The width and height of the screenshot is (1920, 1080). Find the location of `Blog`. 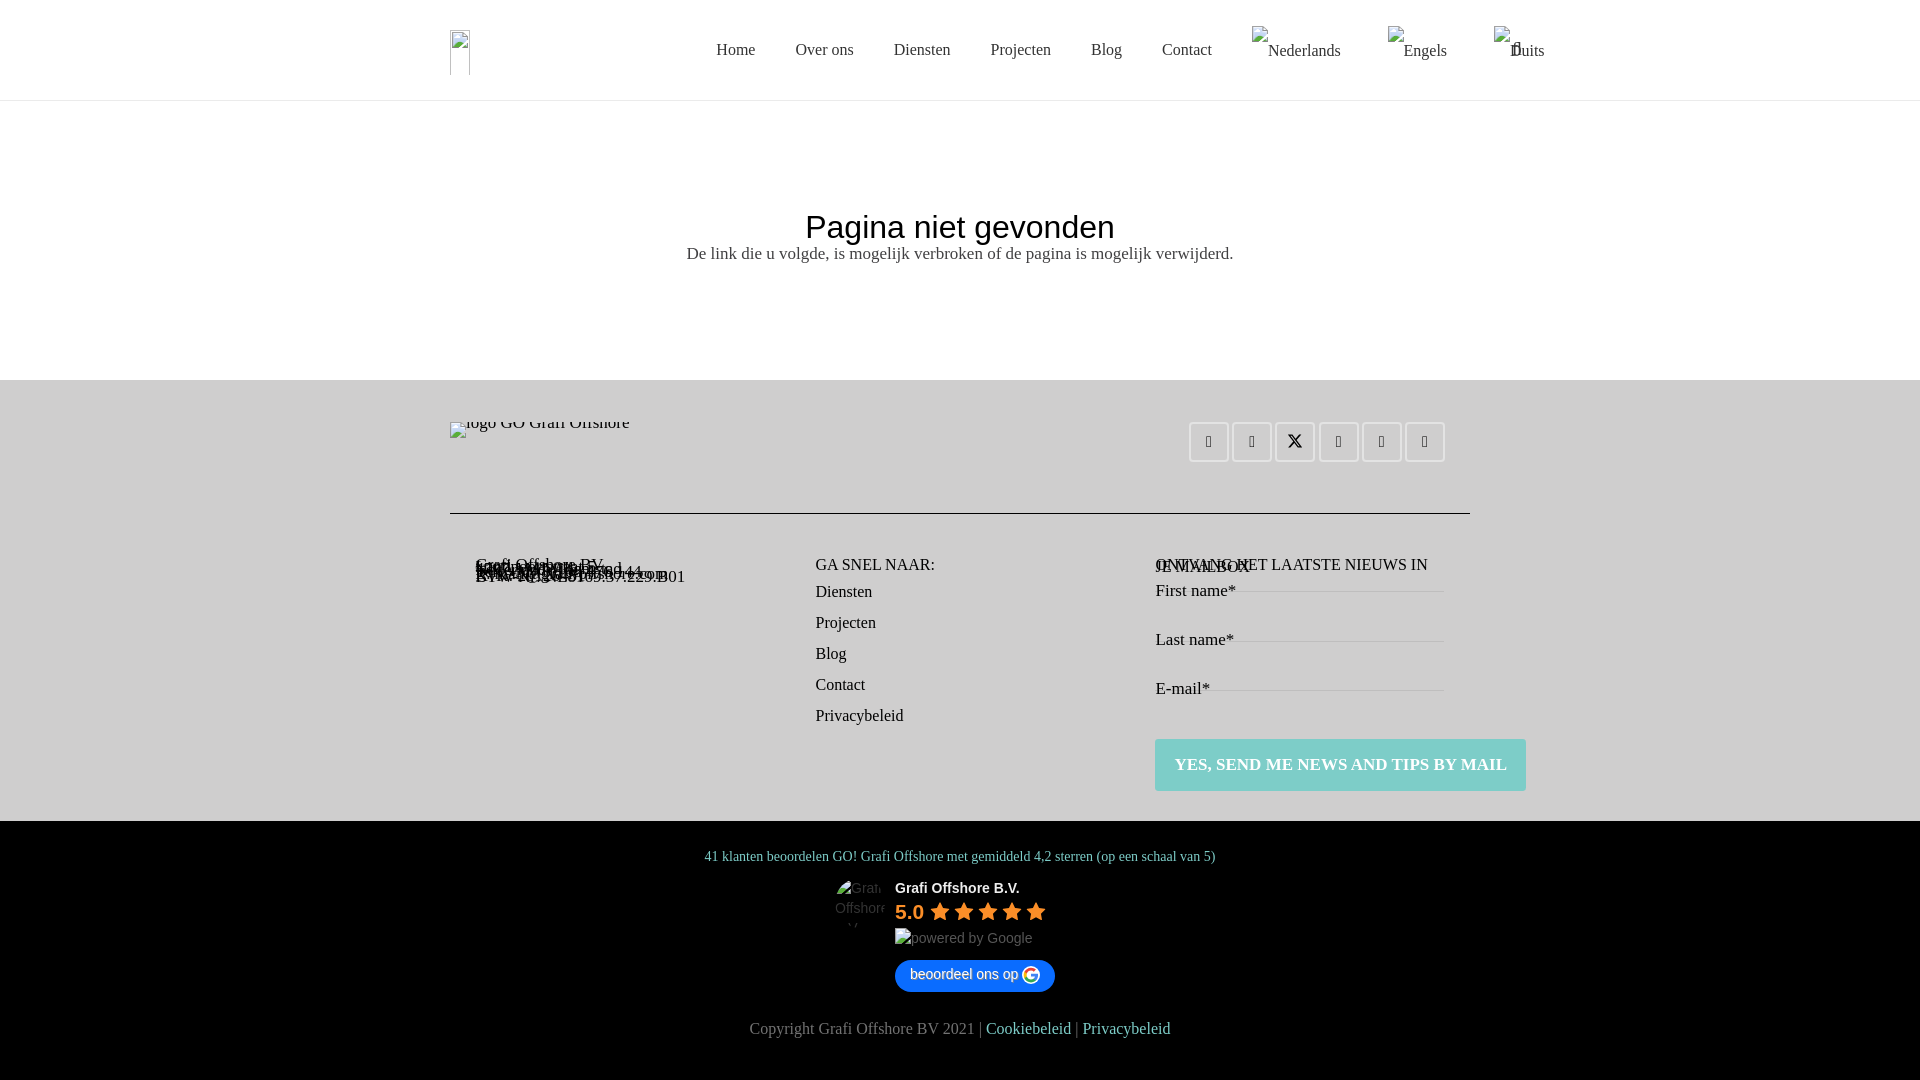

Blog is located at coordinates (1106, 49).